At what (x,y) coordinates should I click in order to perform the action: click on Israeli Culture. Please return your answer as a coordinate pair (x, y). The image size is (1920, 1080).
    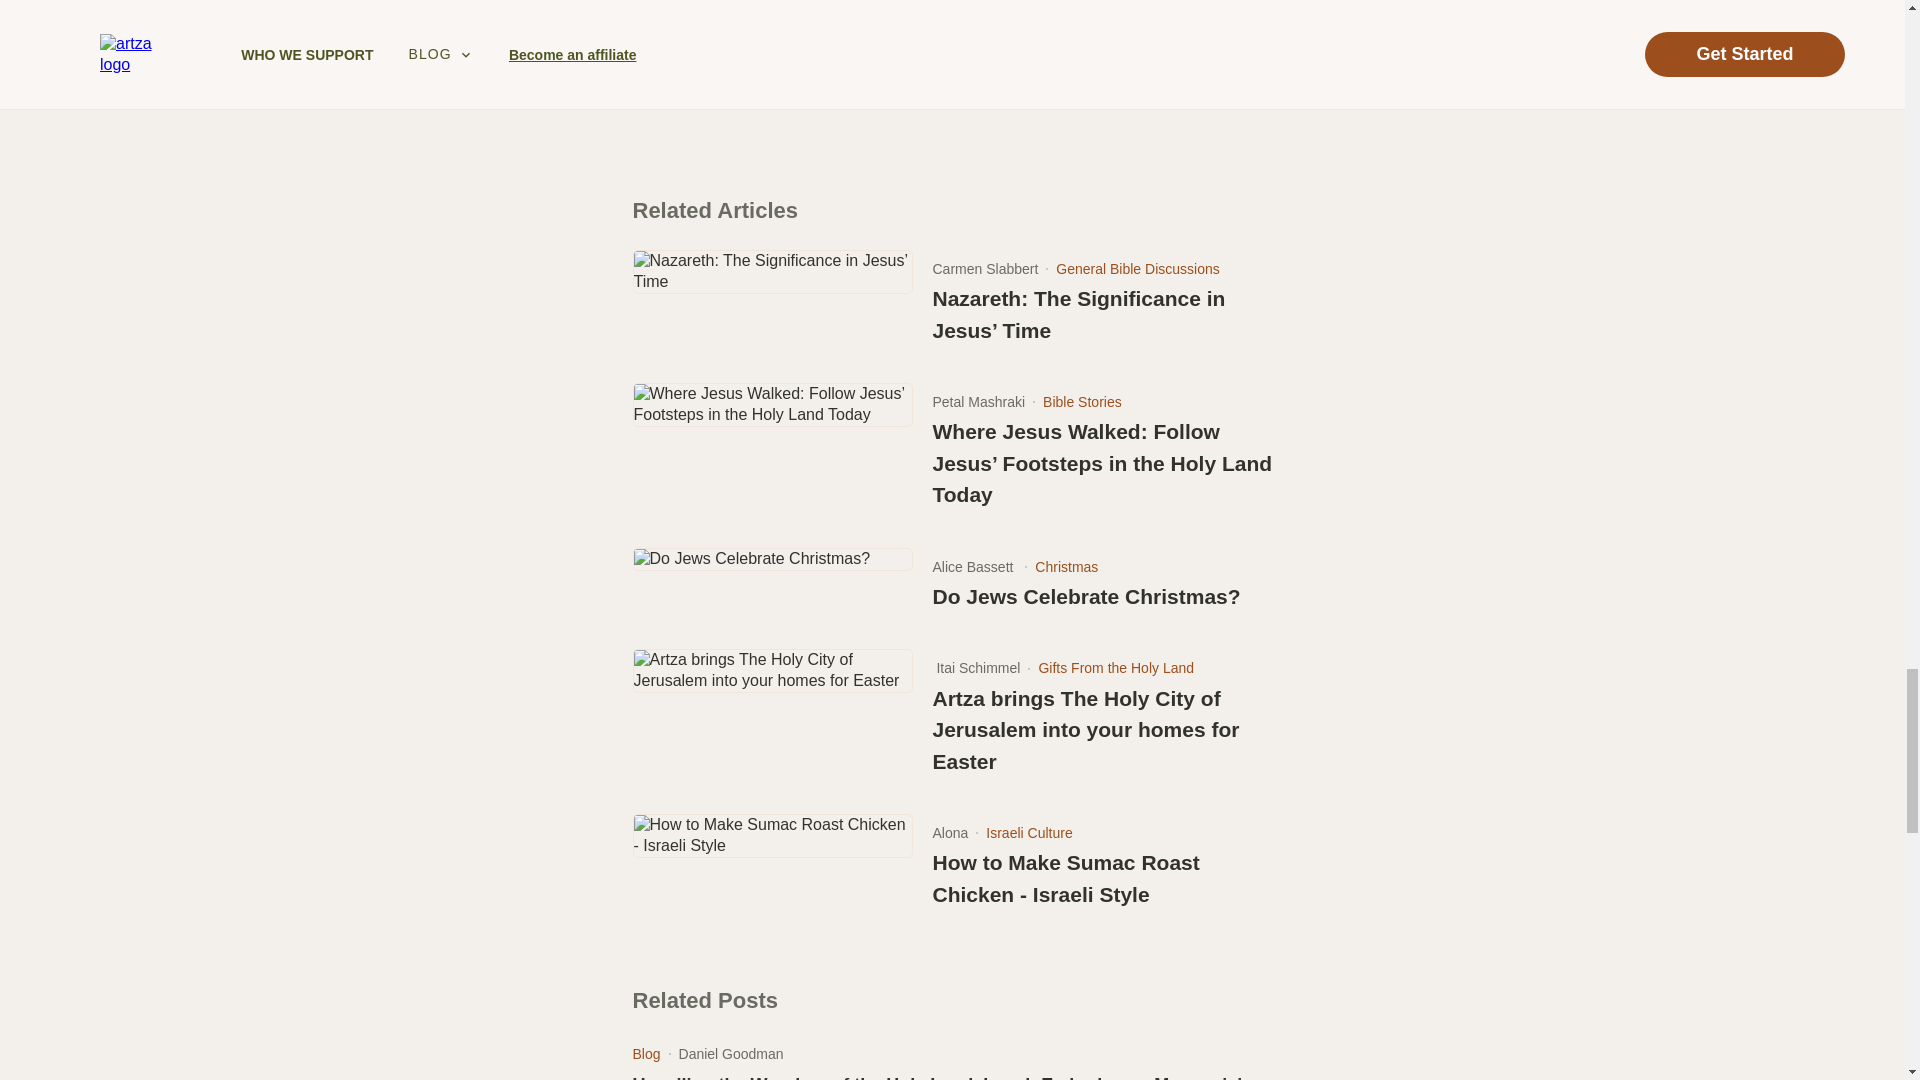
    Looking at the image, I should click on (1028, 833).